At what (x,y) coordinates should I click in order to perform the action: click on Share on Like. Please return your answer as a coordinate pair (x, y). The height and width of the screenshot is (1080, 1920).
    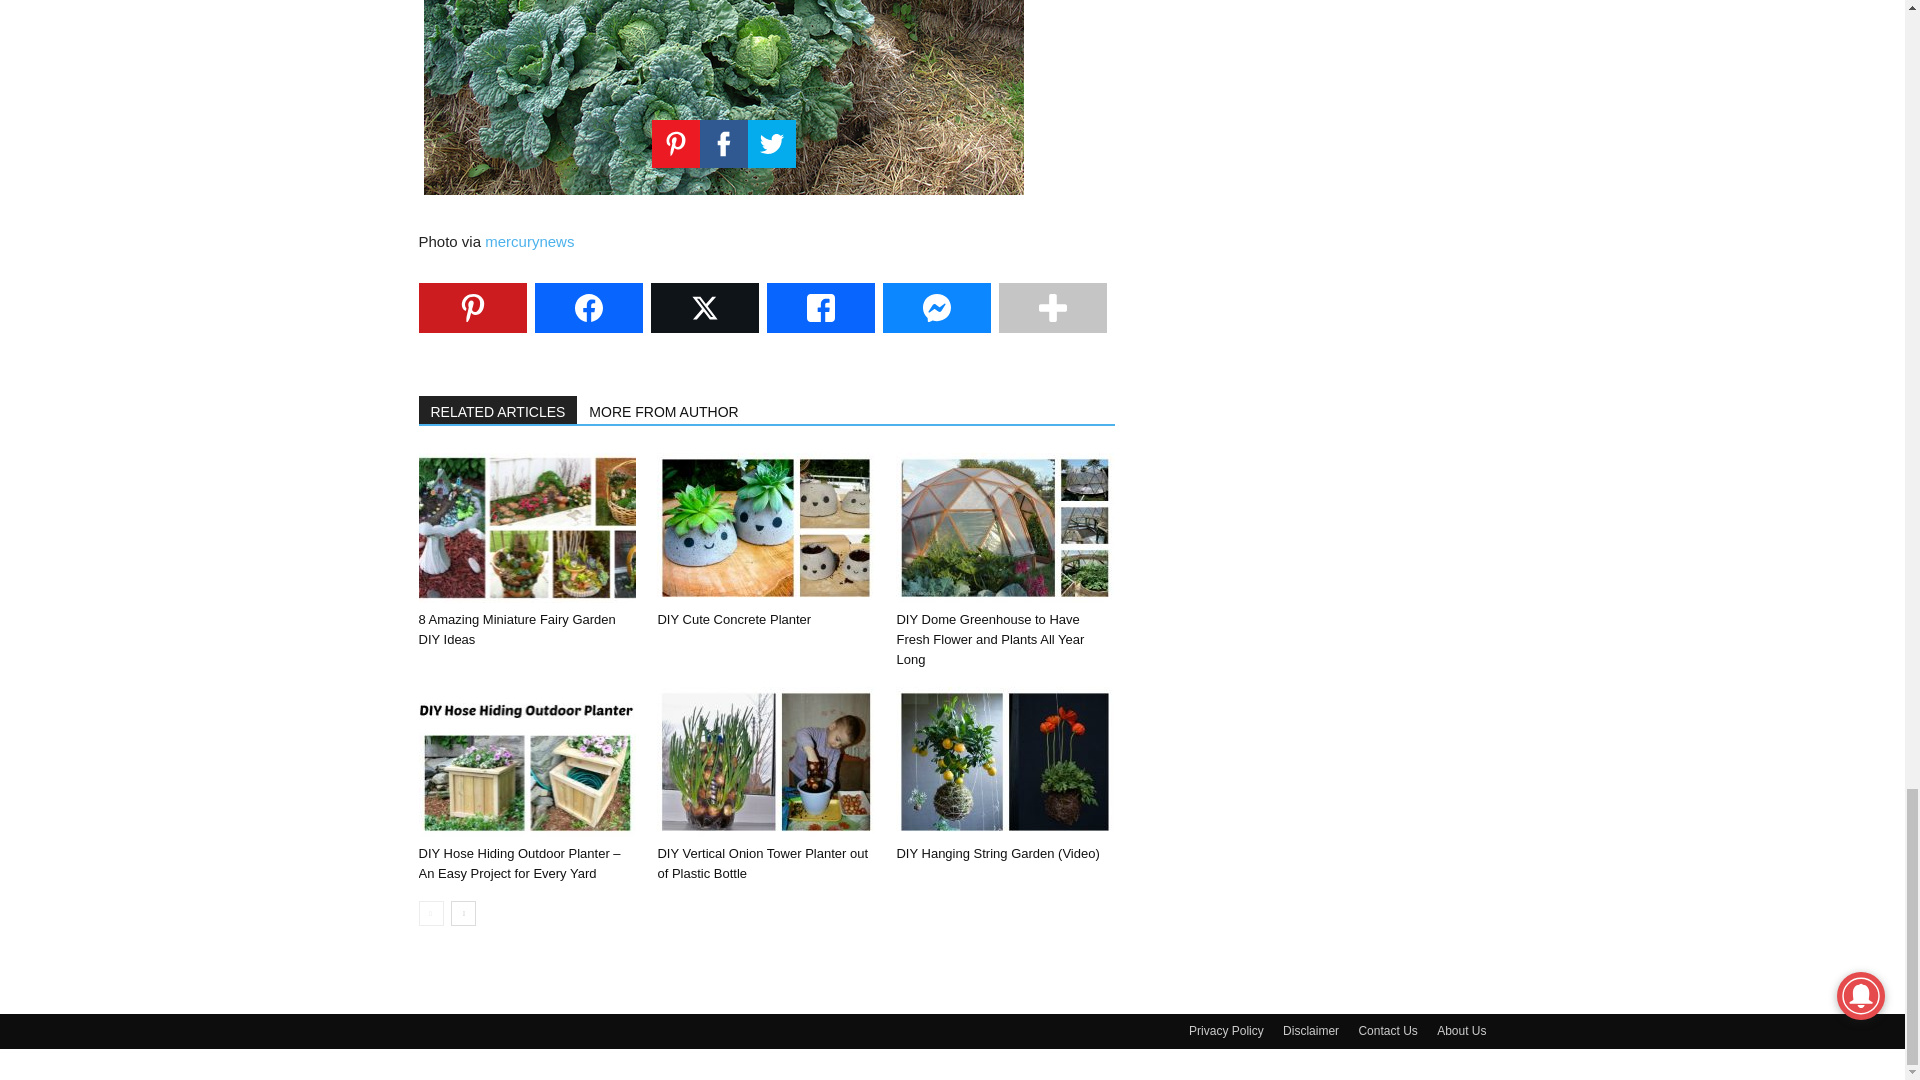
    Looking at the image, I should click on (820, 307).